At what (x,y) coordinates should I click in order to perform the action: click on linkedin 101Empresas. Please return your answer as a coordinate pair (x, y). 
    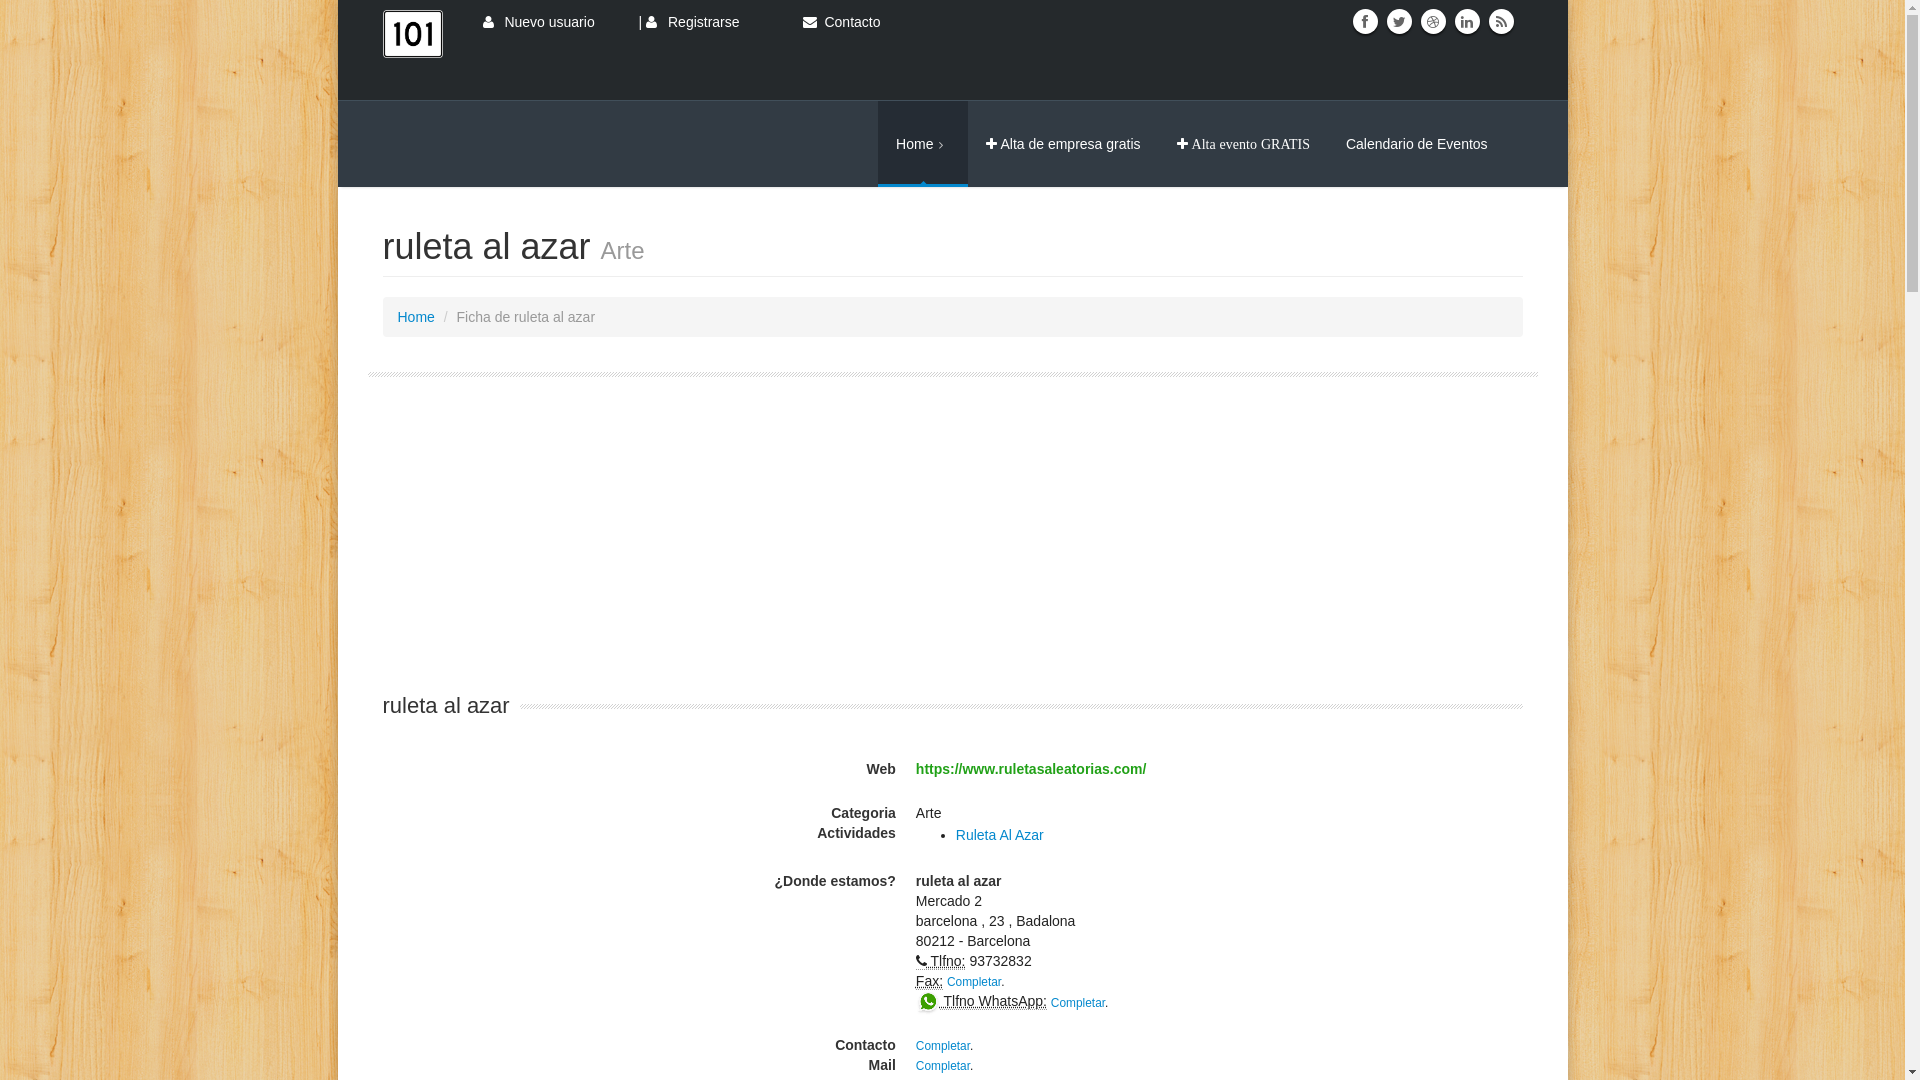
    Looking at the image, I should click on (1467, 22).